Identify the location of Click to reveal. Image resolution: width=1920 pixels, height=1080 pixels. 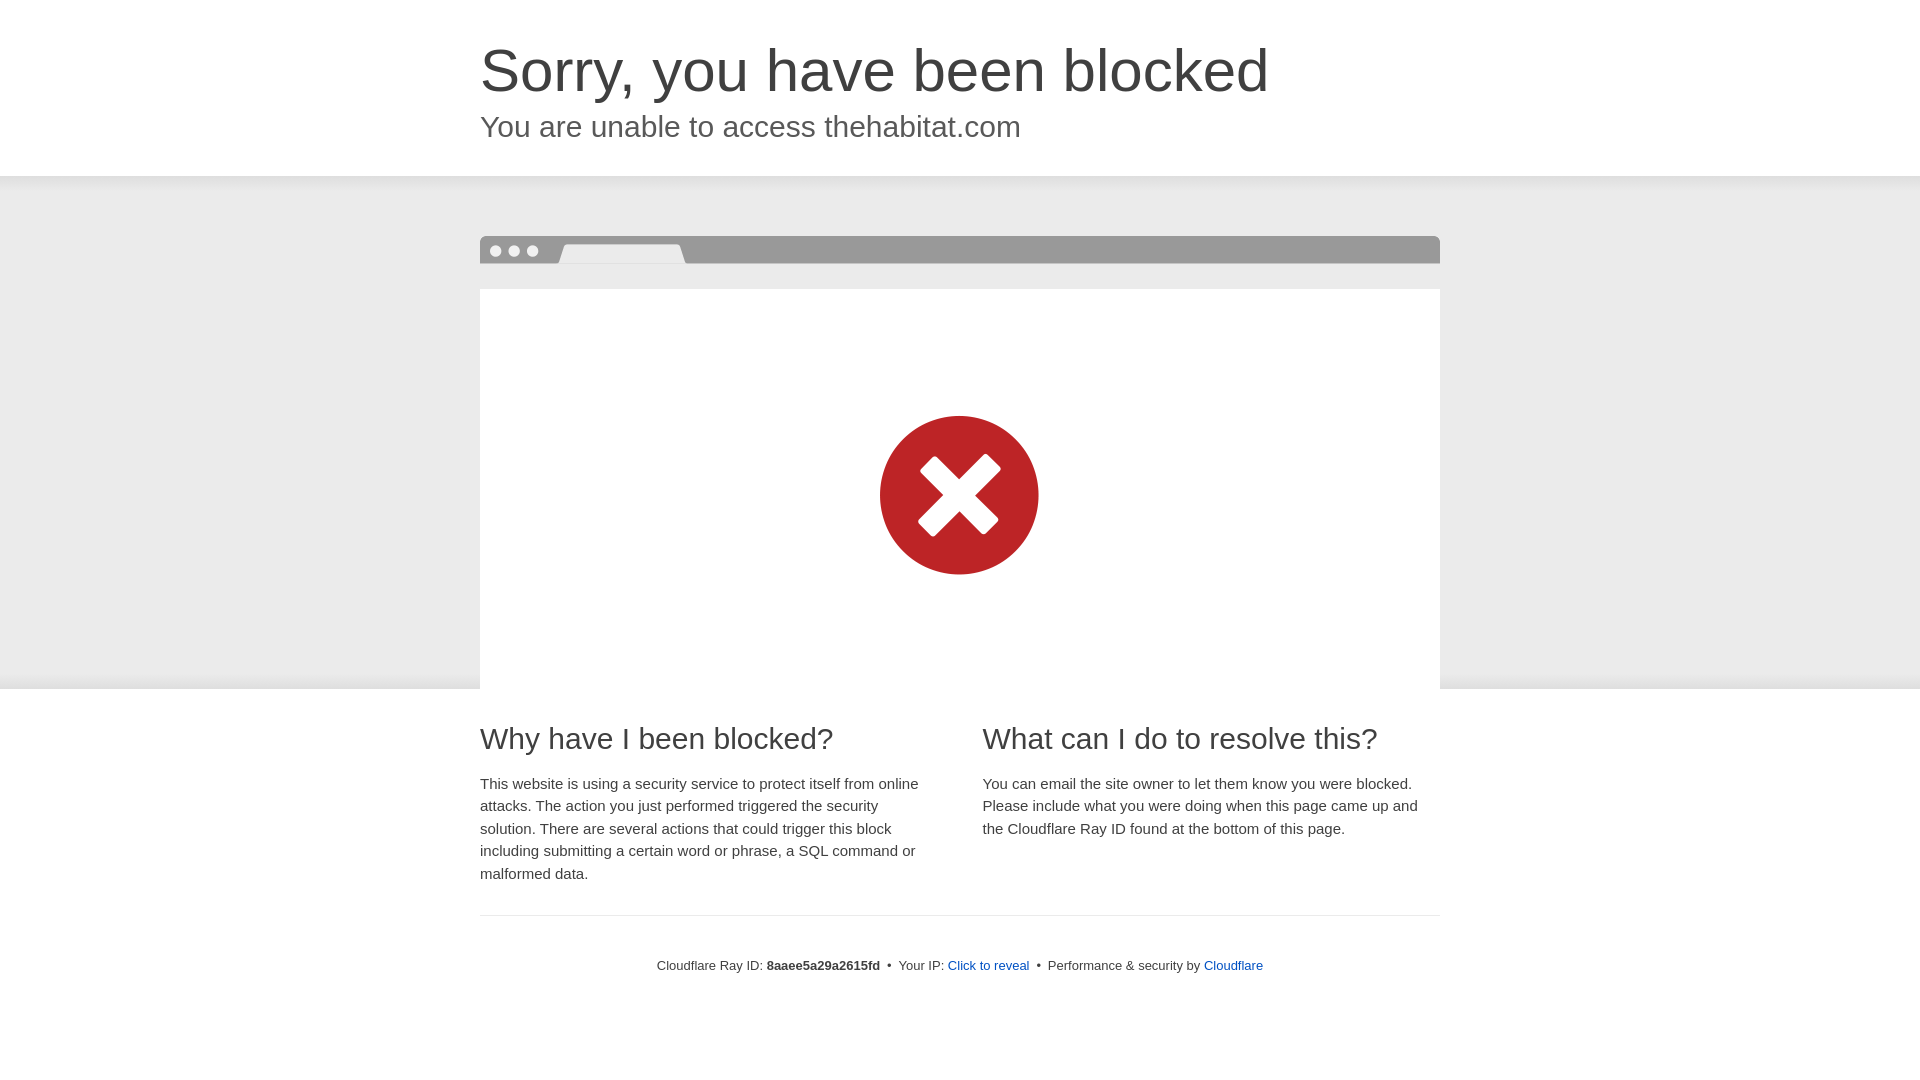
(988, 966).